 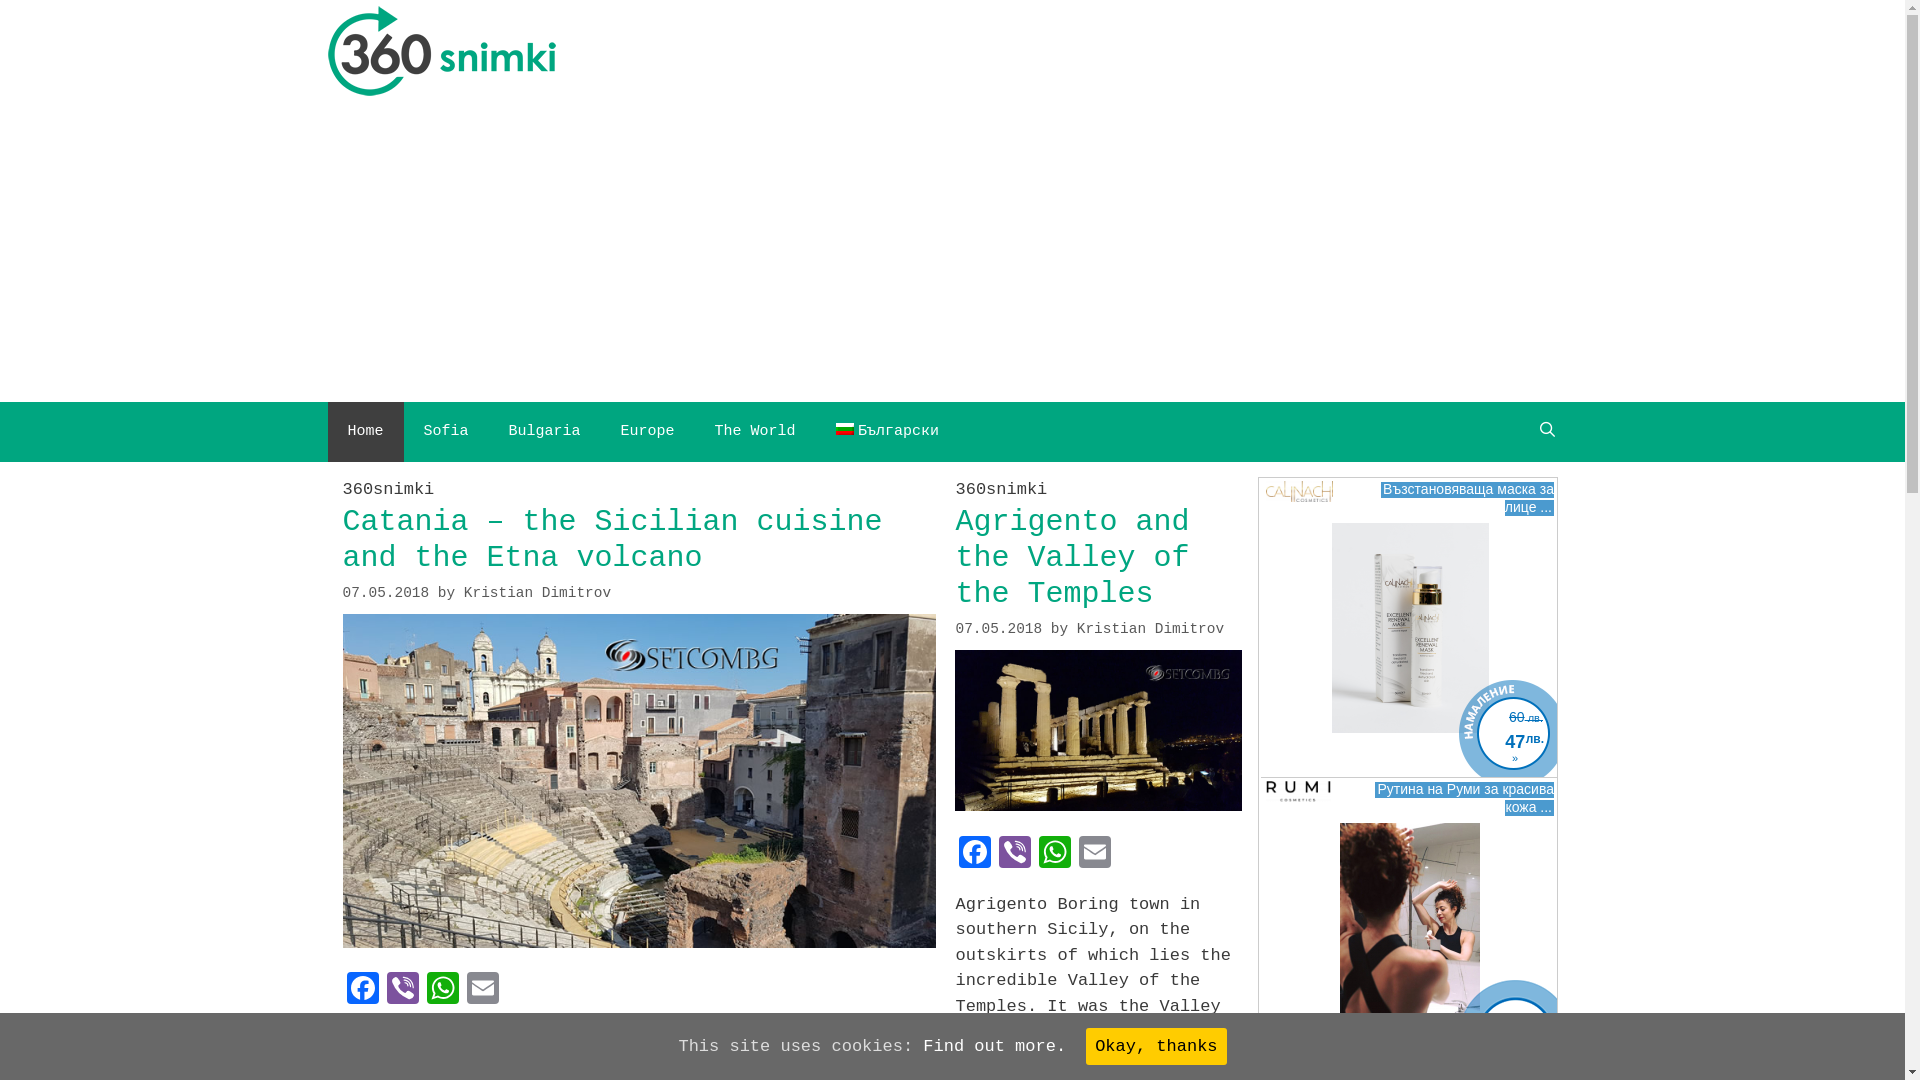 What do you see at coordinates (0, 0) in the screenshot?
I see `Skip to content` at bounding box center [0, 0].